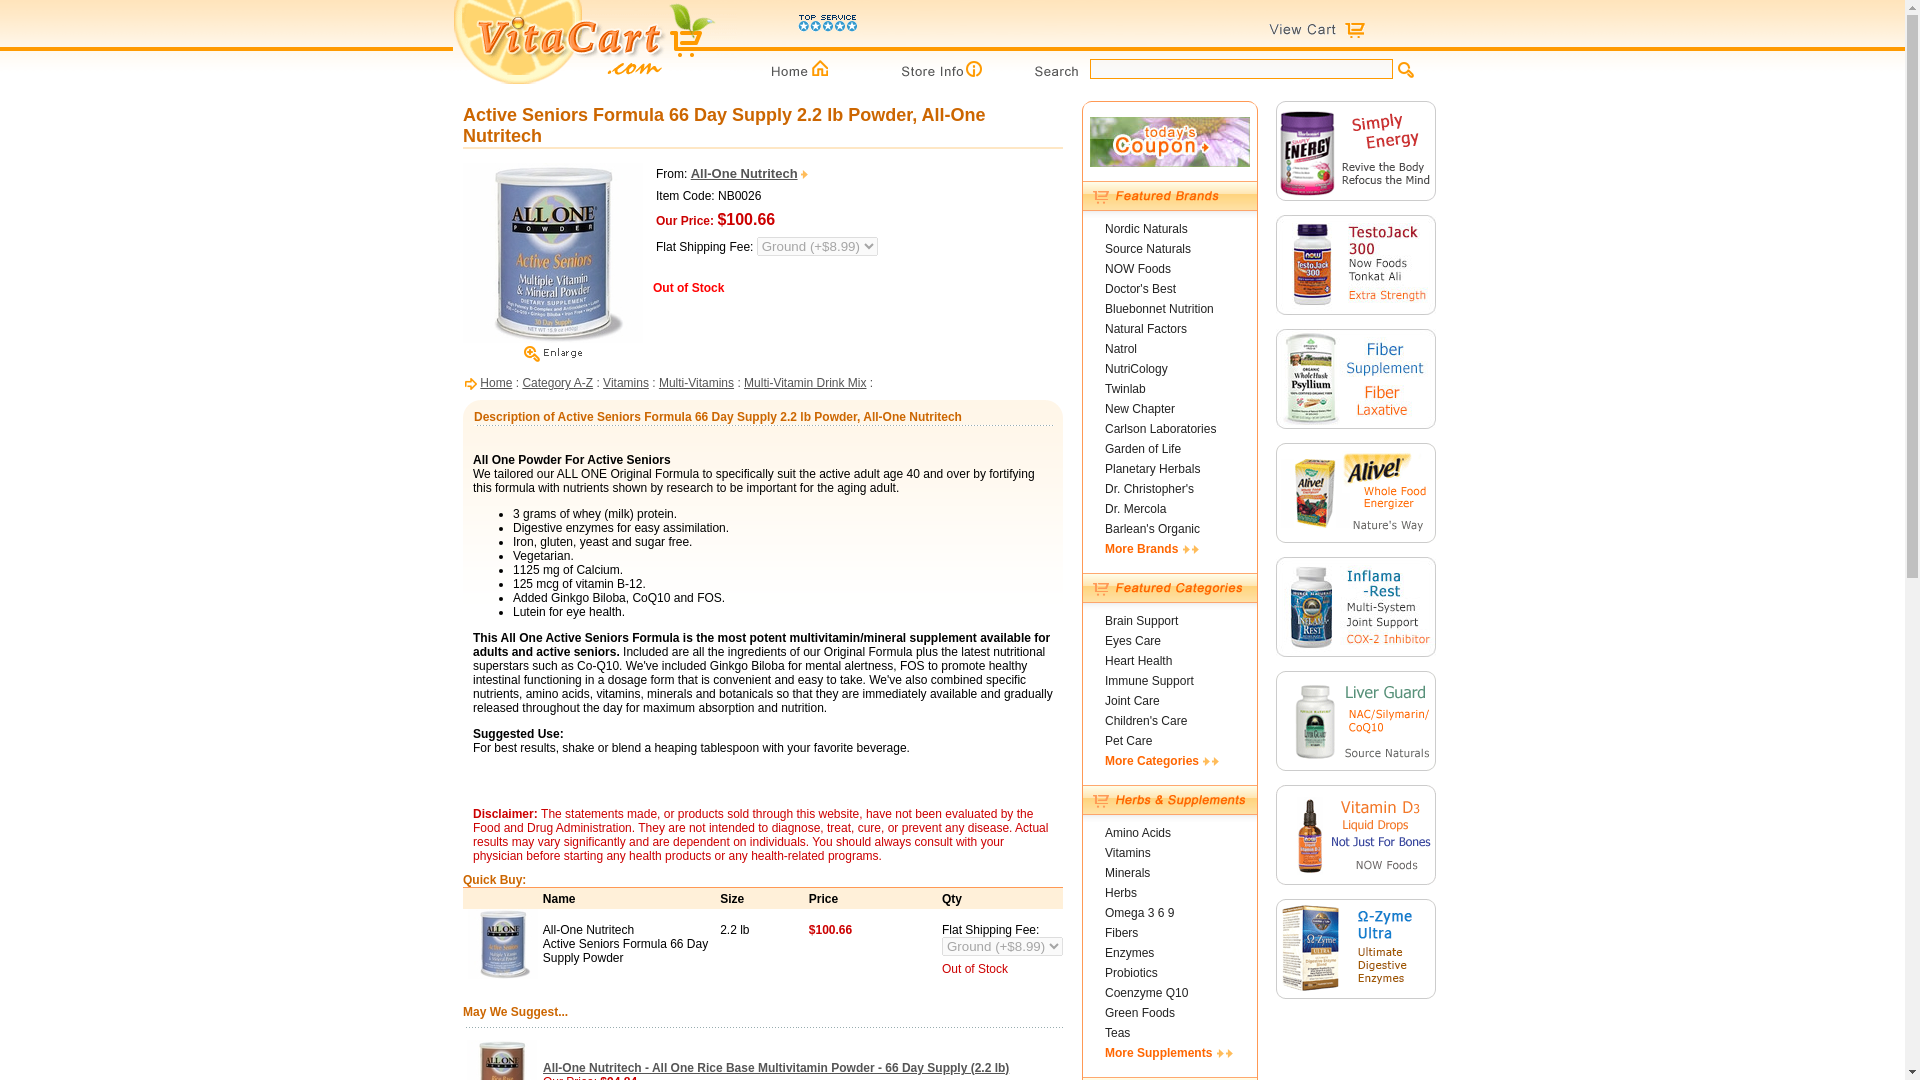 The width and height of the screenshot is (1920, 1080). I want to click on Natrol, so click(1120, 349).